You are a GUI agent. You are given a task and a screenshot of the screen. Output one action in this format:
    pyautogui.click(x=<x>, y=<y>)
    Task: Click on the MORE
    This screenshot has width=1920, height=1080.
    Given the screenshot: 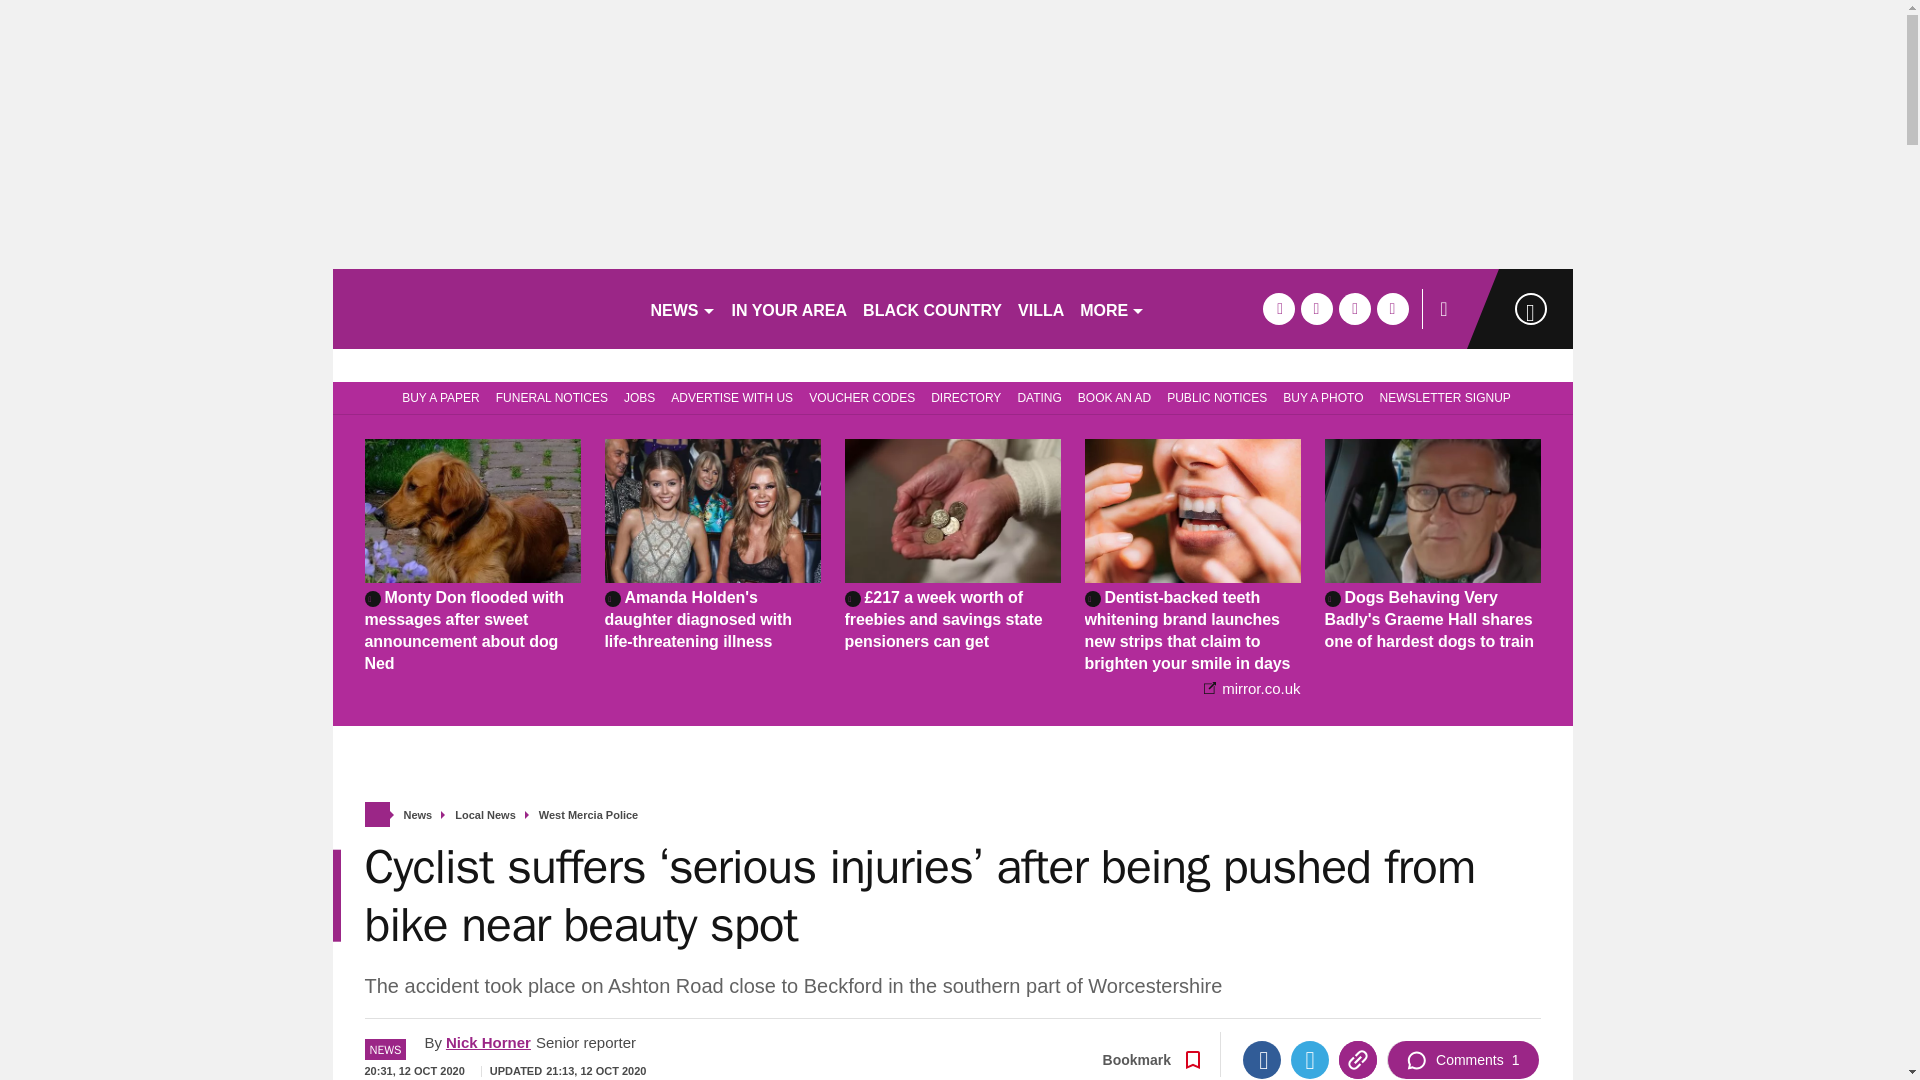 What is the action you would take?
    pyautogui.click(x=1112, y=308)
    